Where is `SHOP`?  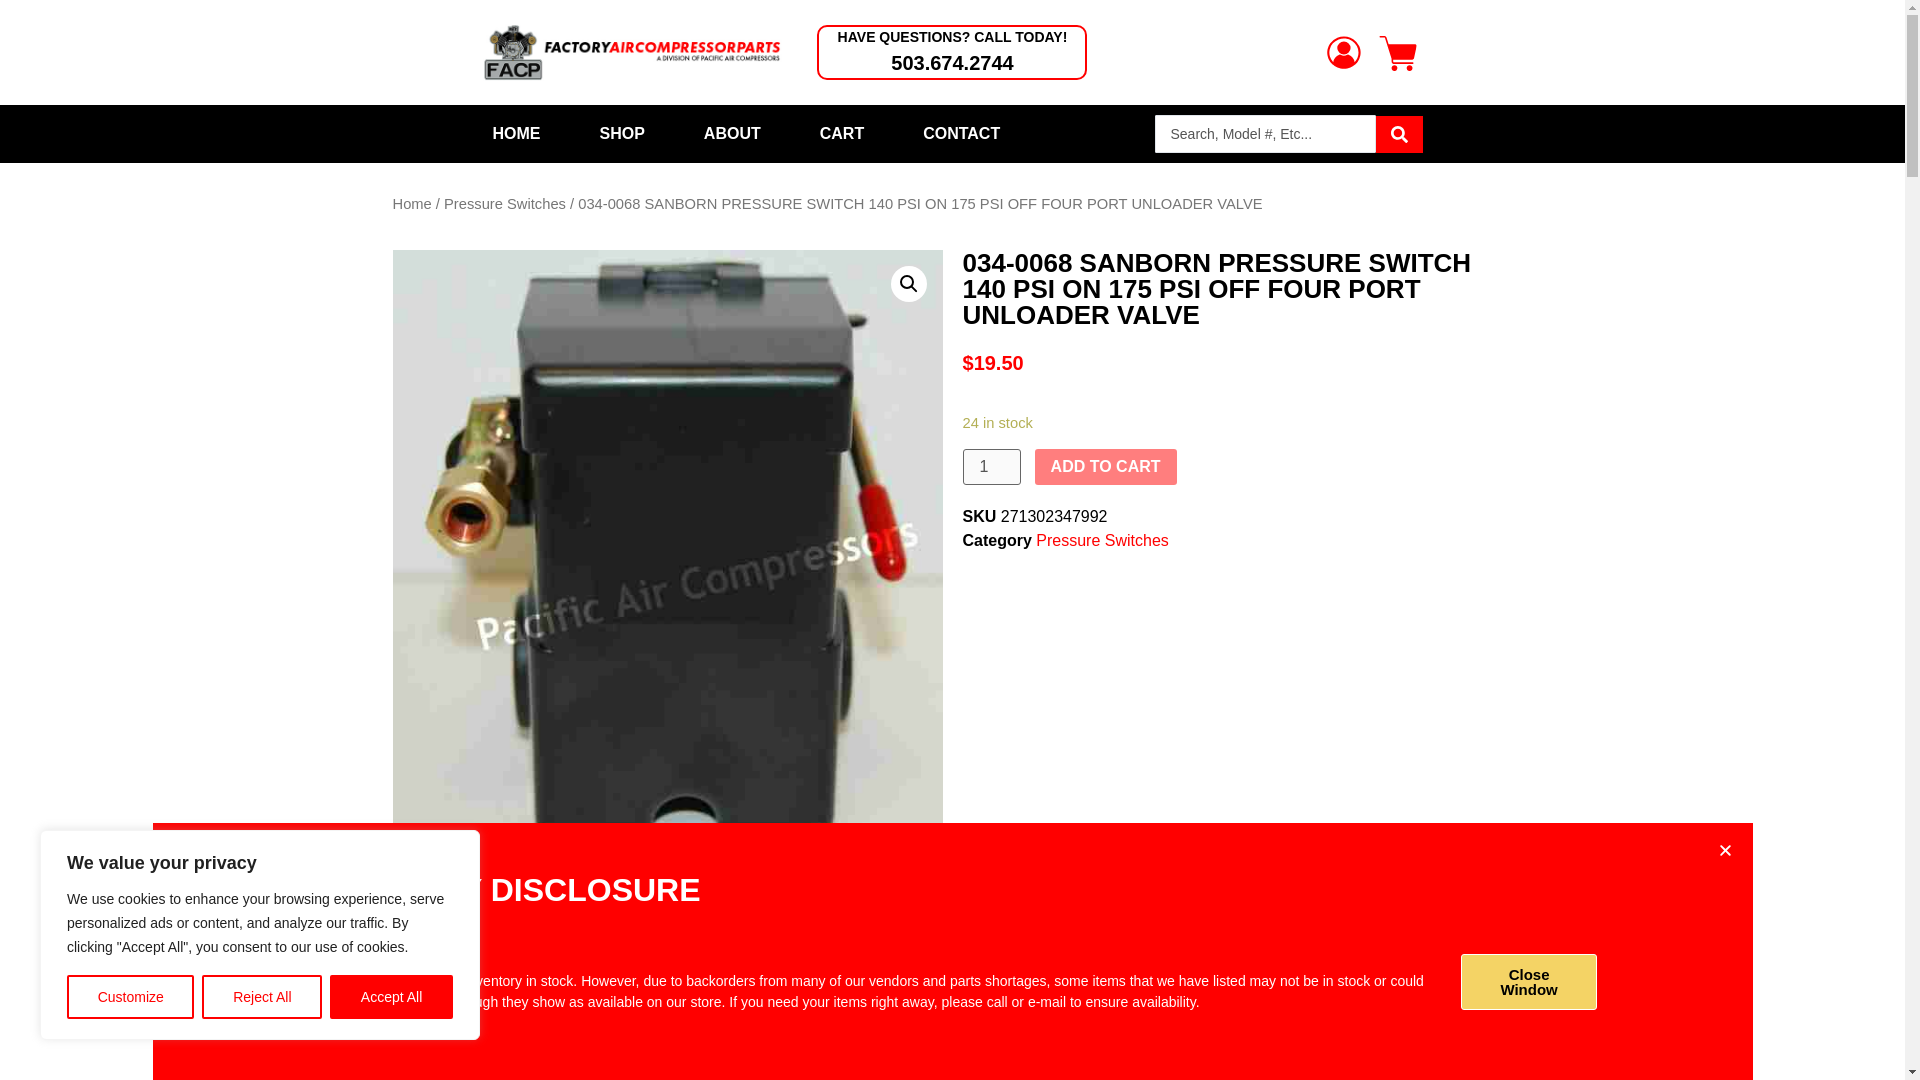
SHOP is located at coordinates (622, 134).